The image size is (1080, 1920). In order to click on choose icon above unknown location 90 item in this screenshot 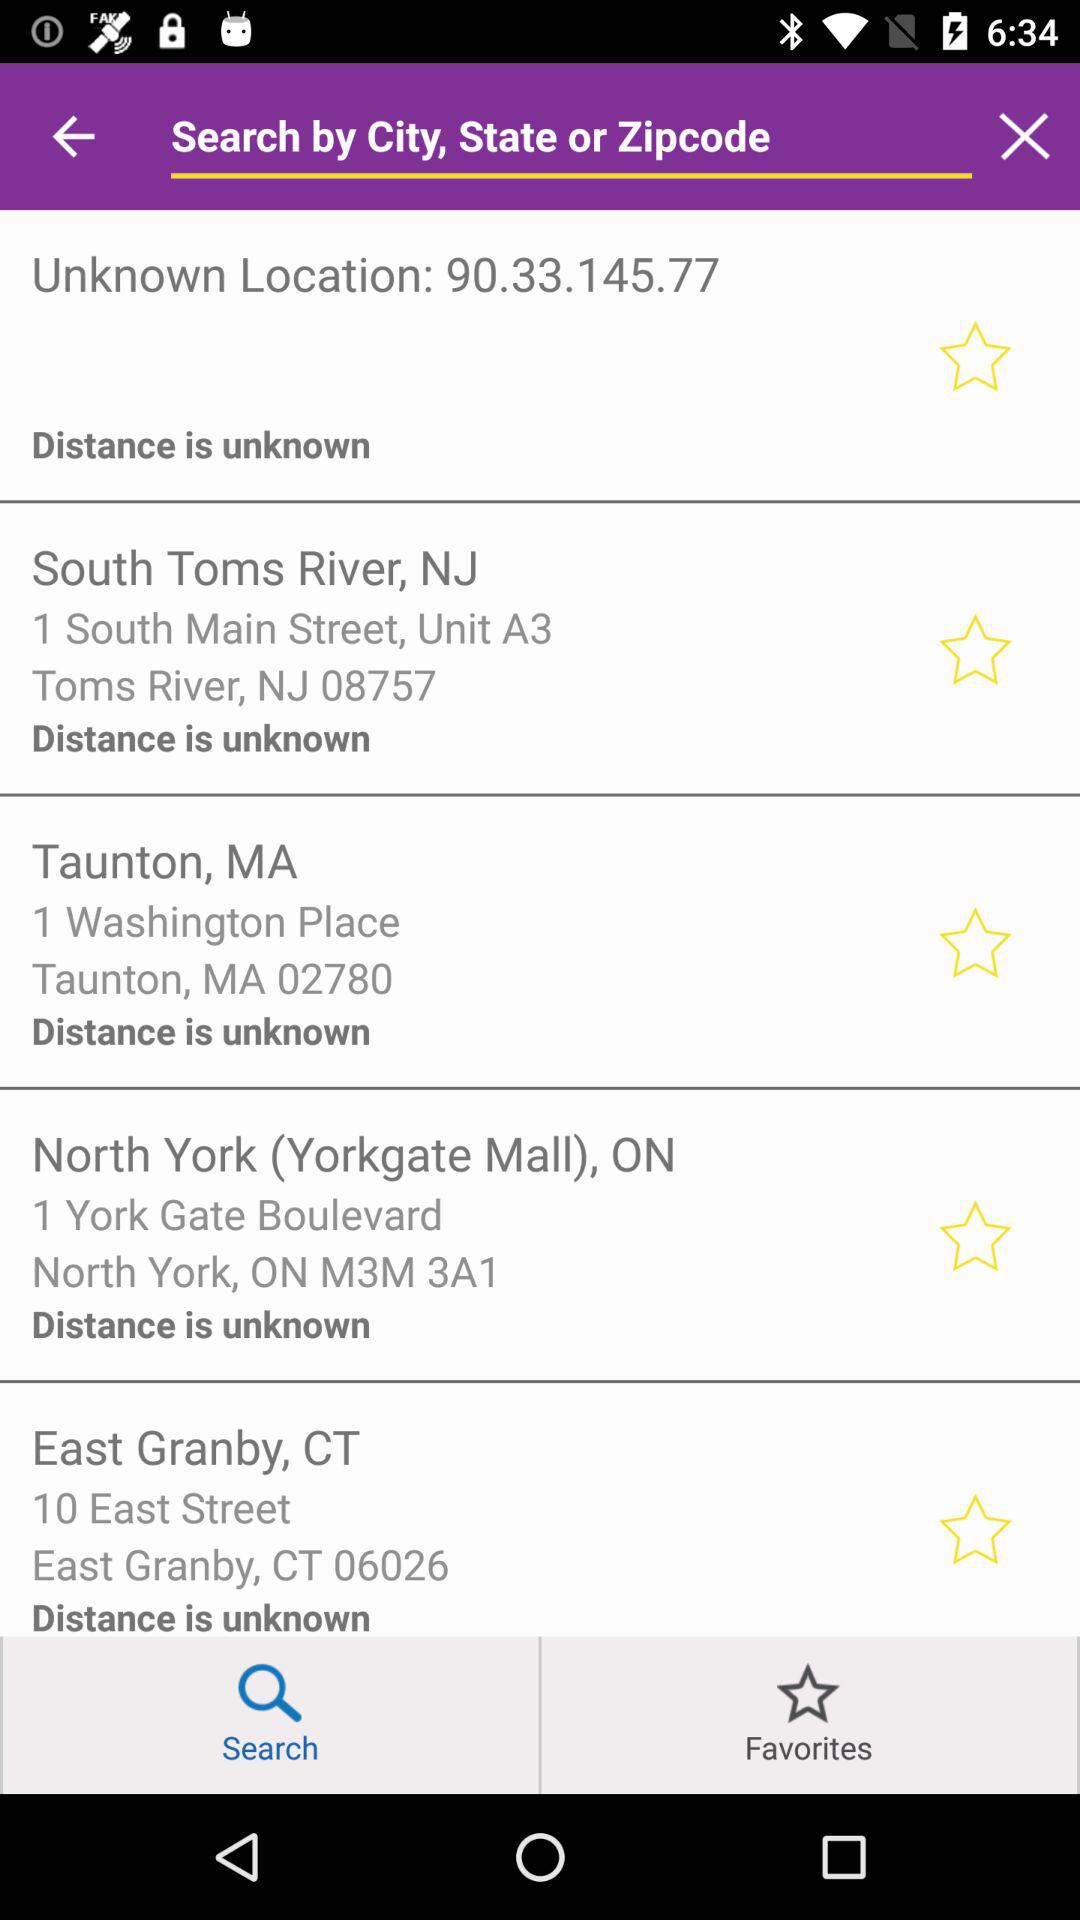, I will do `click(73, 136)`.